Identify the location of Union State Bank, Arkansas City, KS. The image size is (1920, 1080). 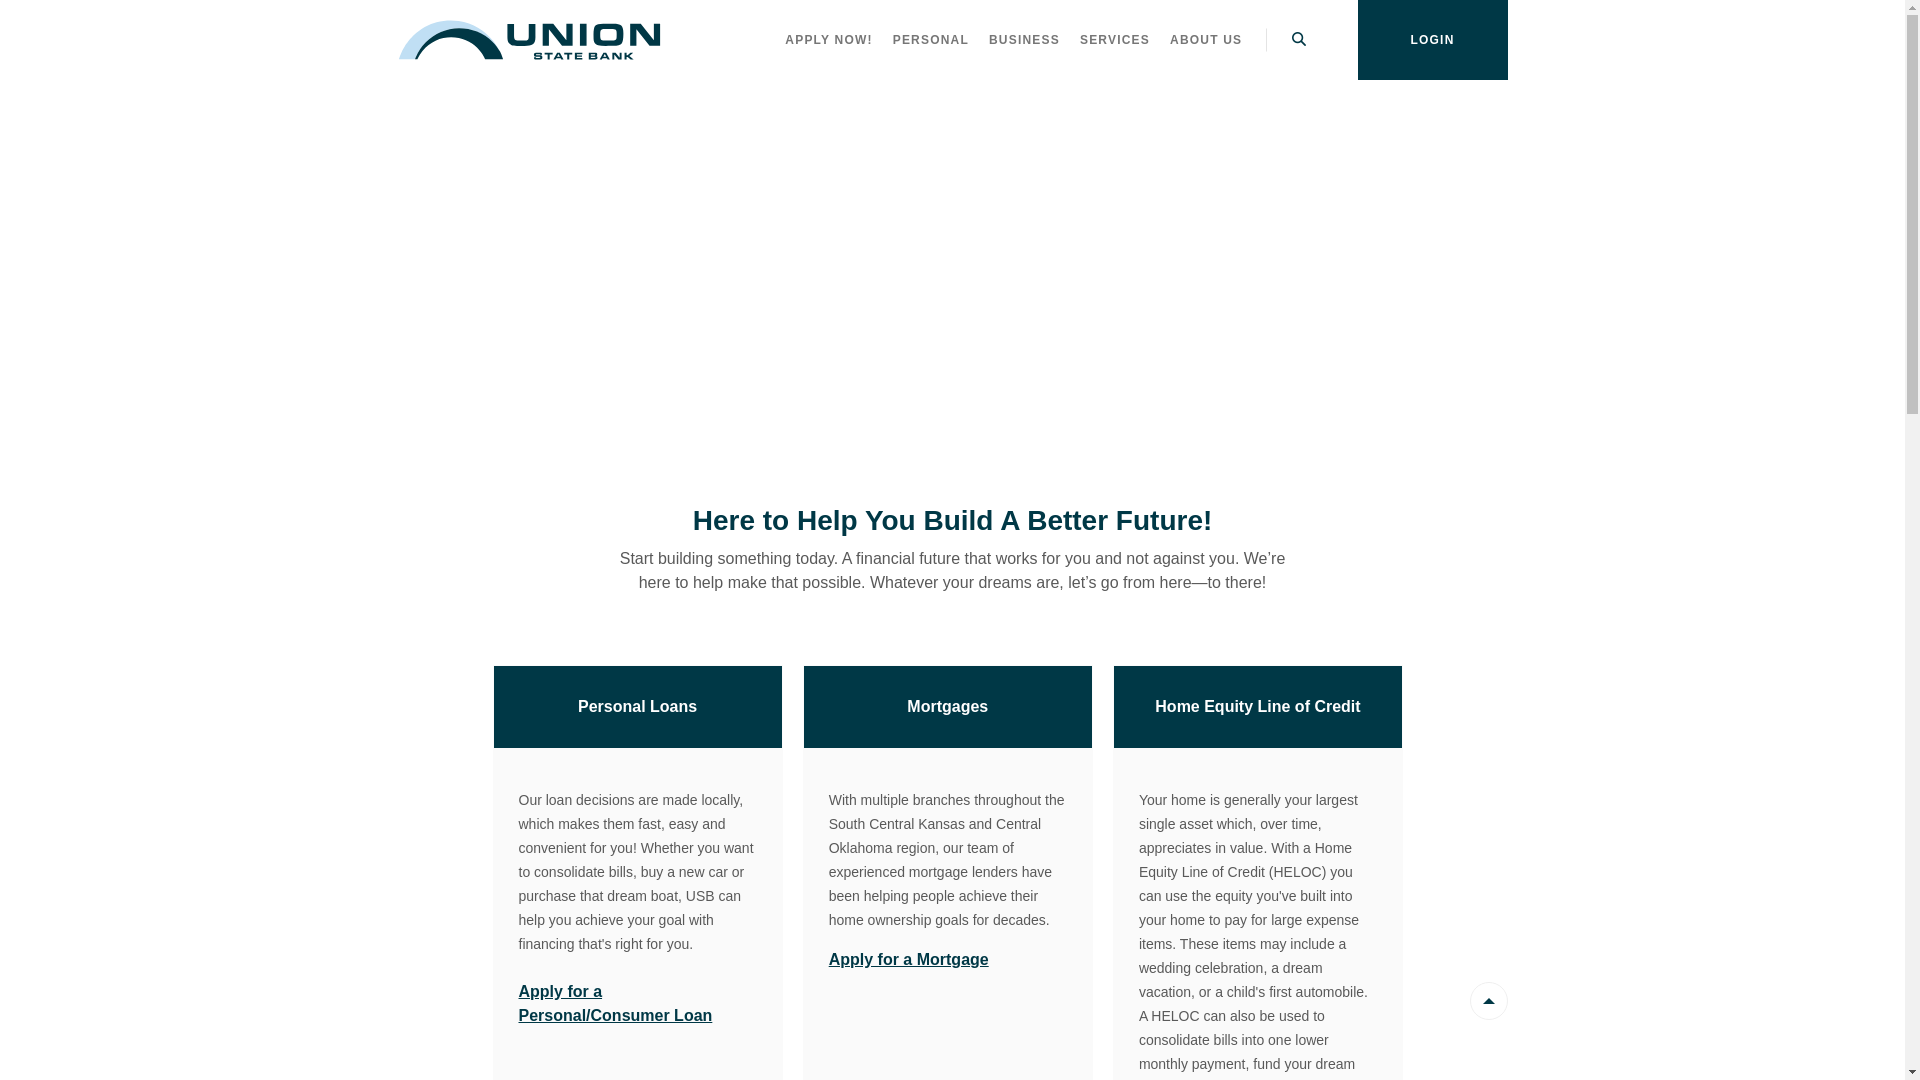
(530, 40).